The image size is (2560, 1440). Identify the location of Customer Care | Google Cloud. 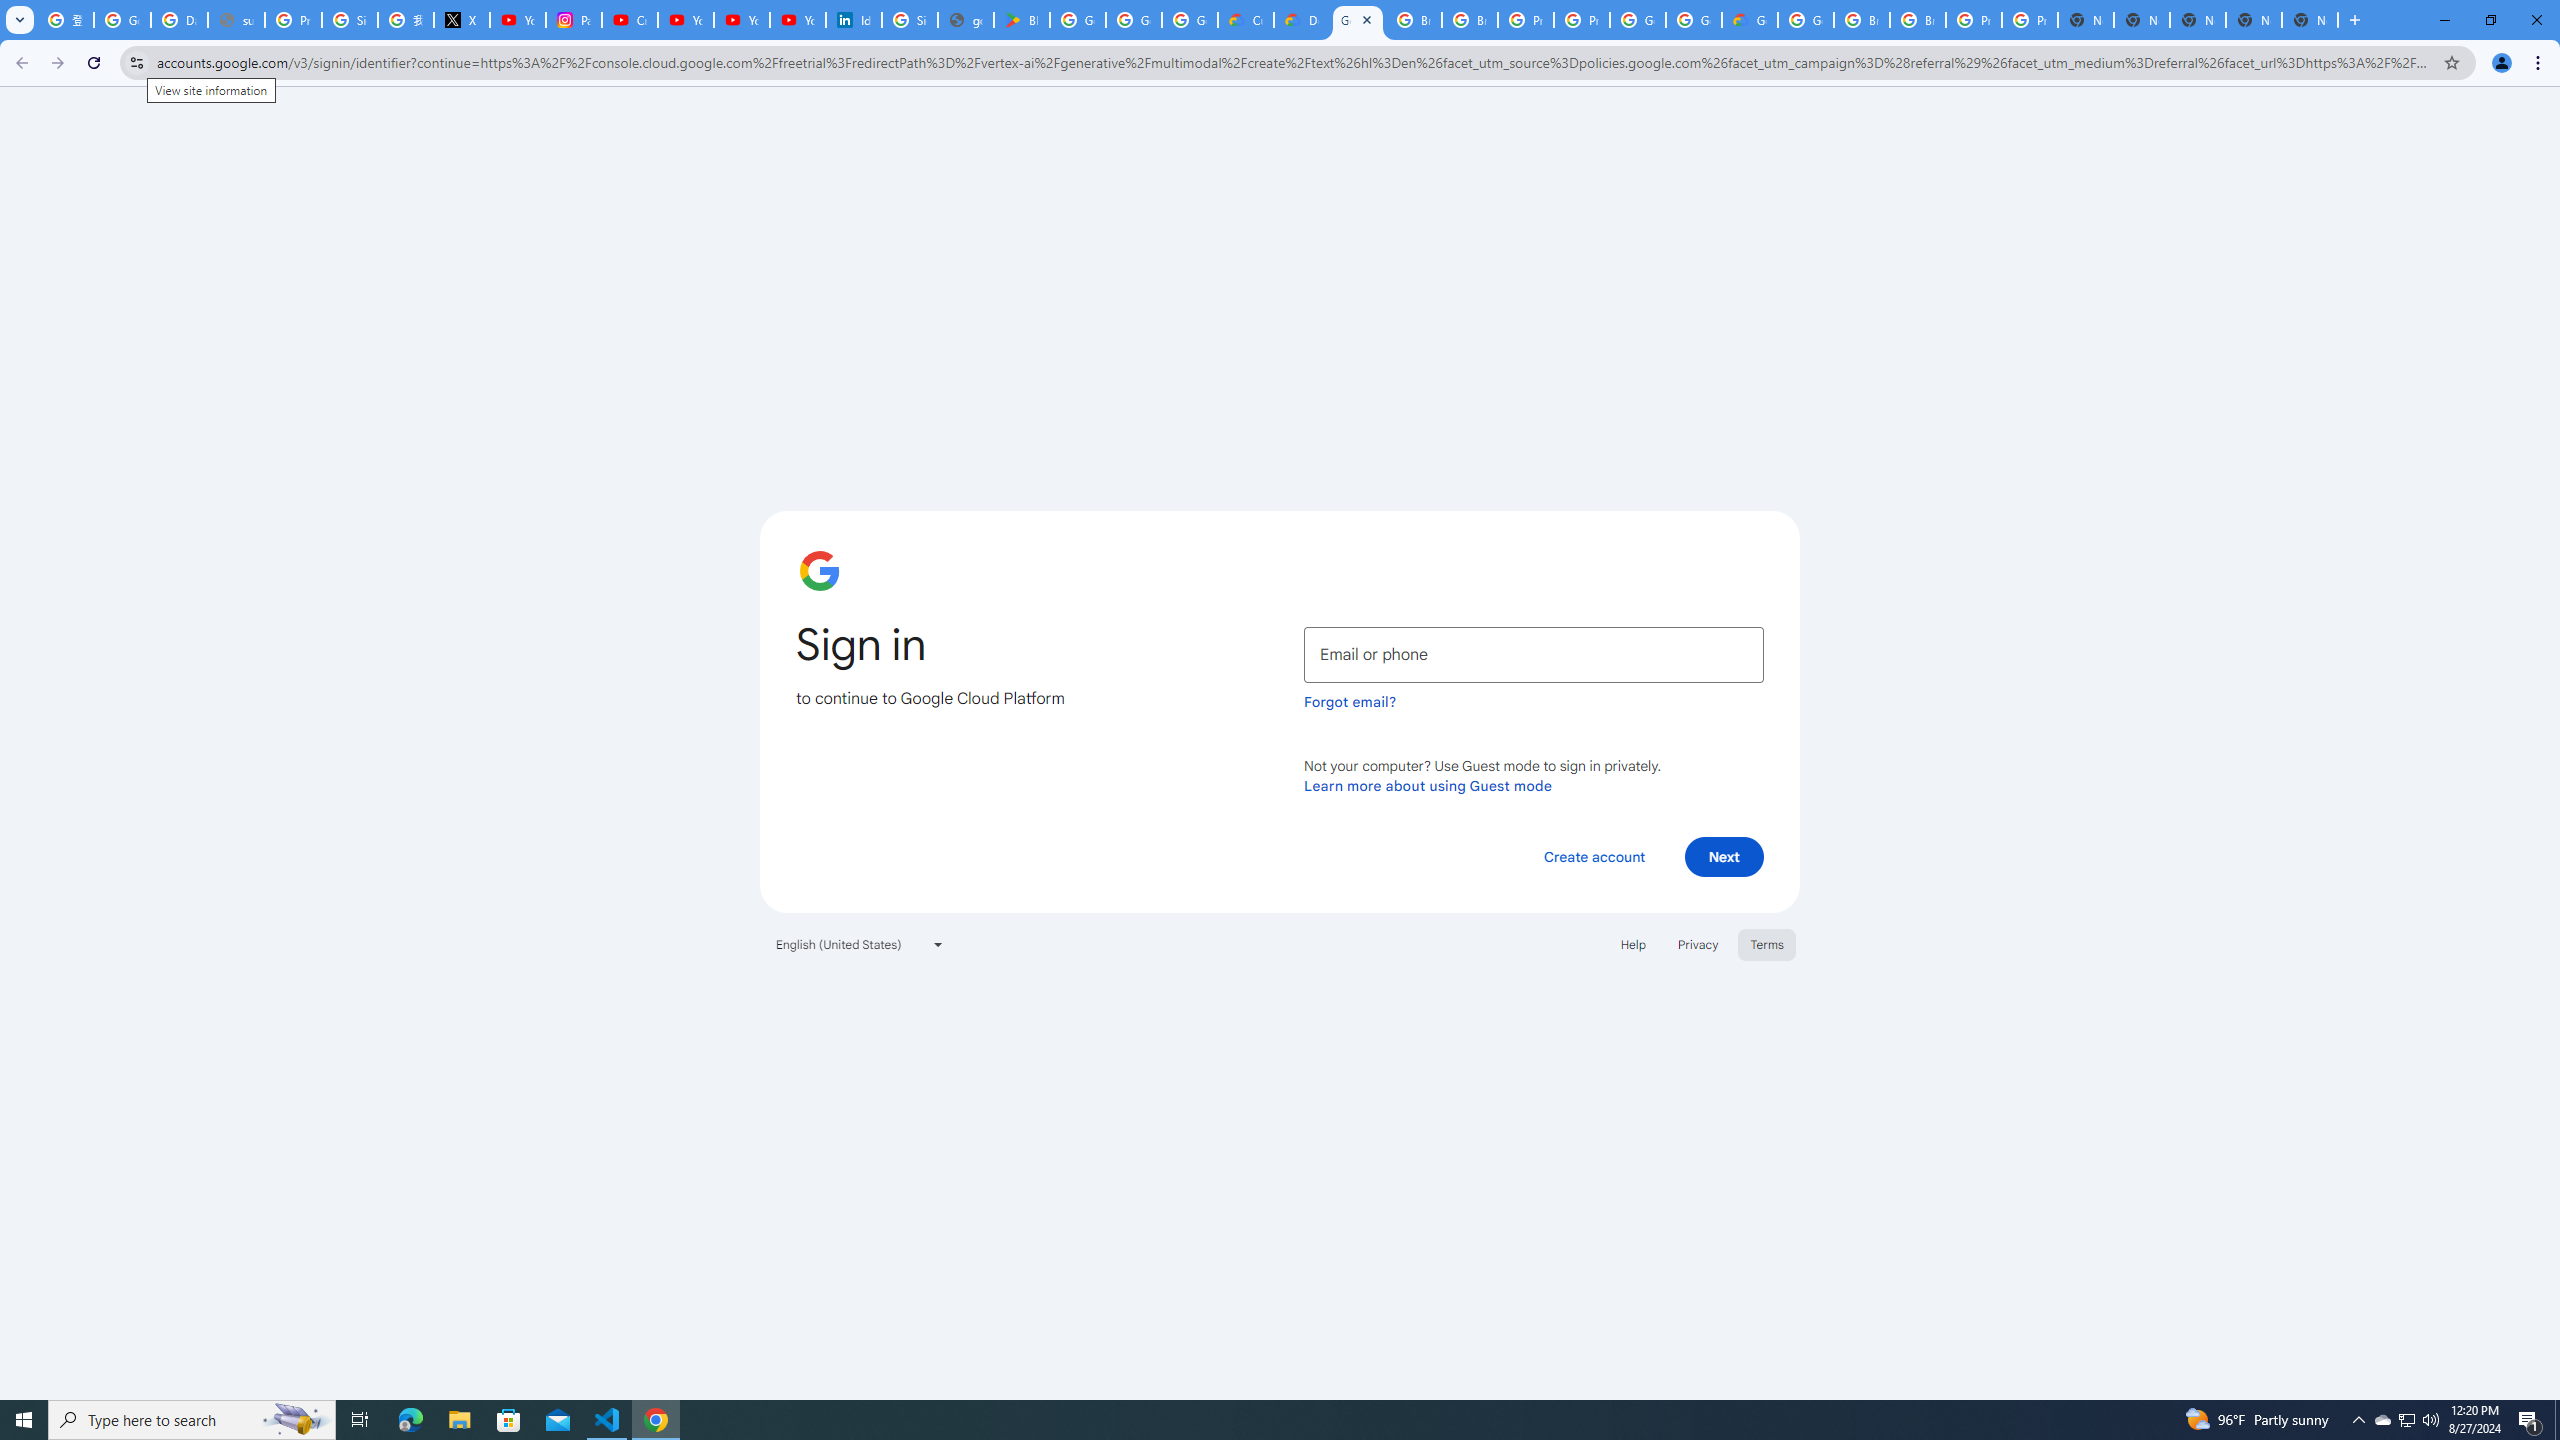
(1245, 20).